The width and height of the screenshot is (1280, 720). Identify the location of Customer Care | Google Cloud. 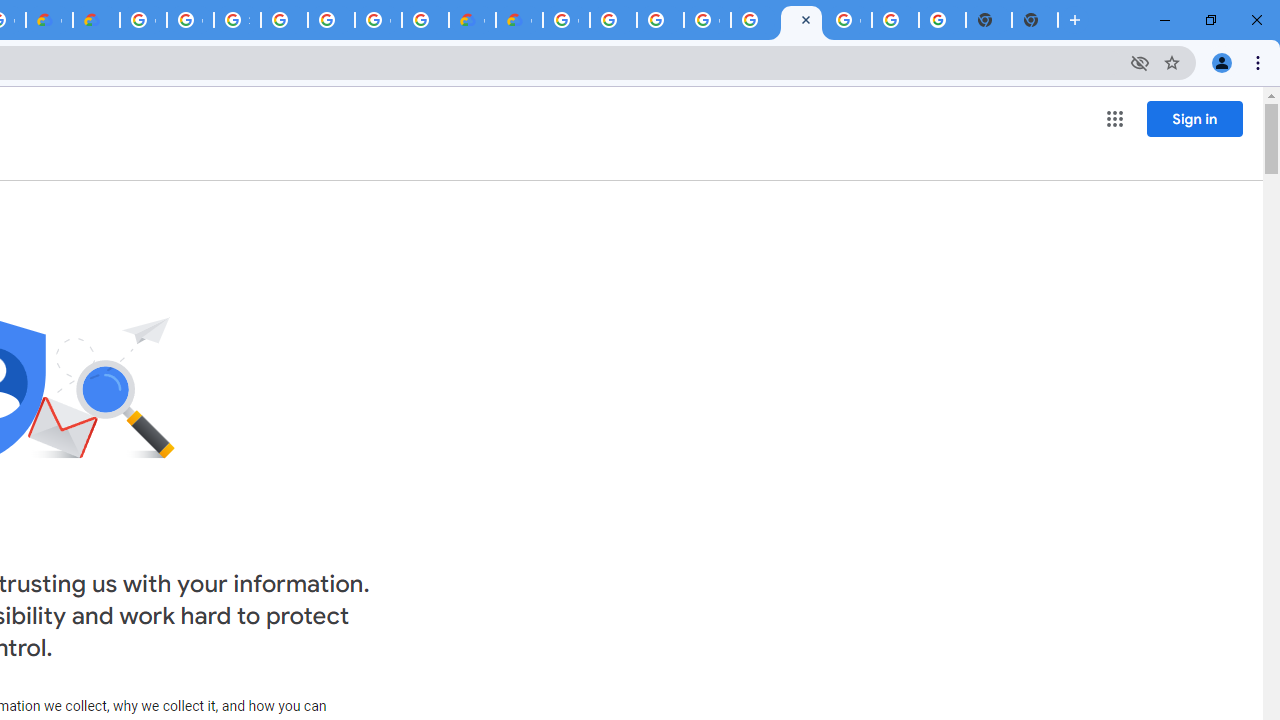
(472, 20).